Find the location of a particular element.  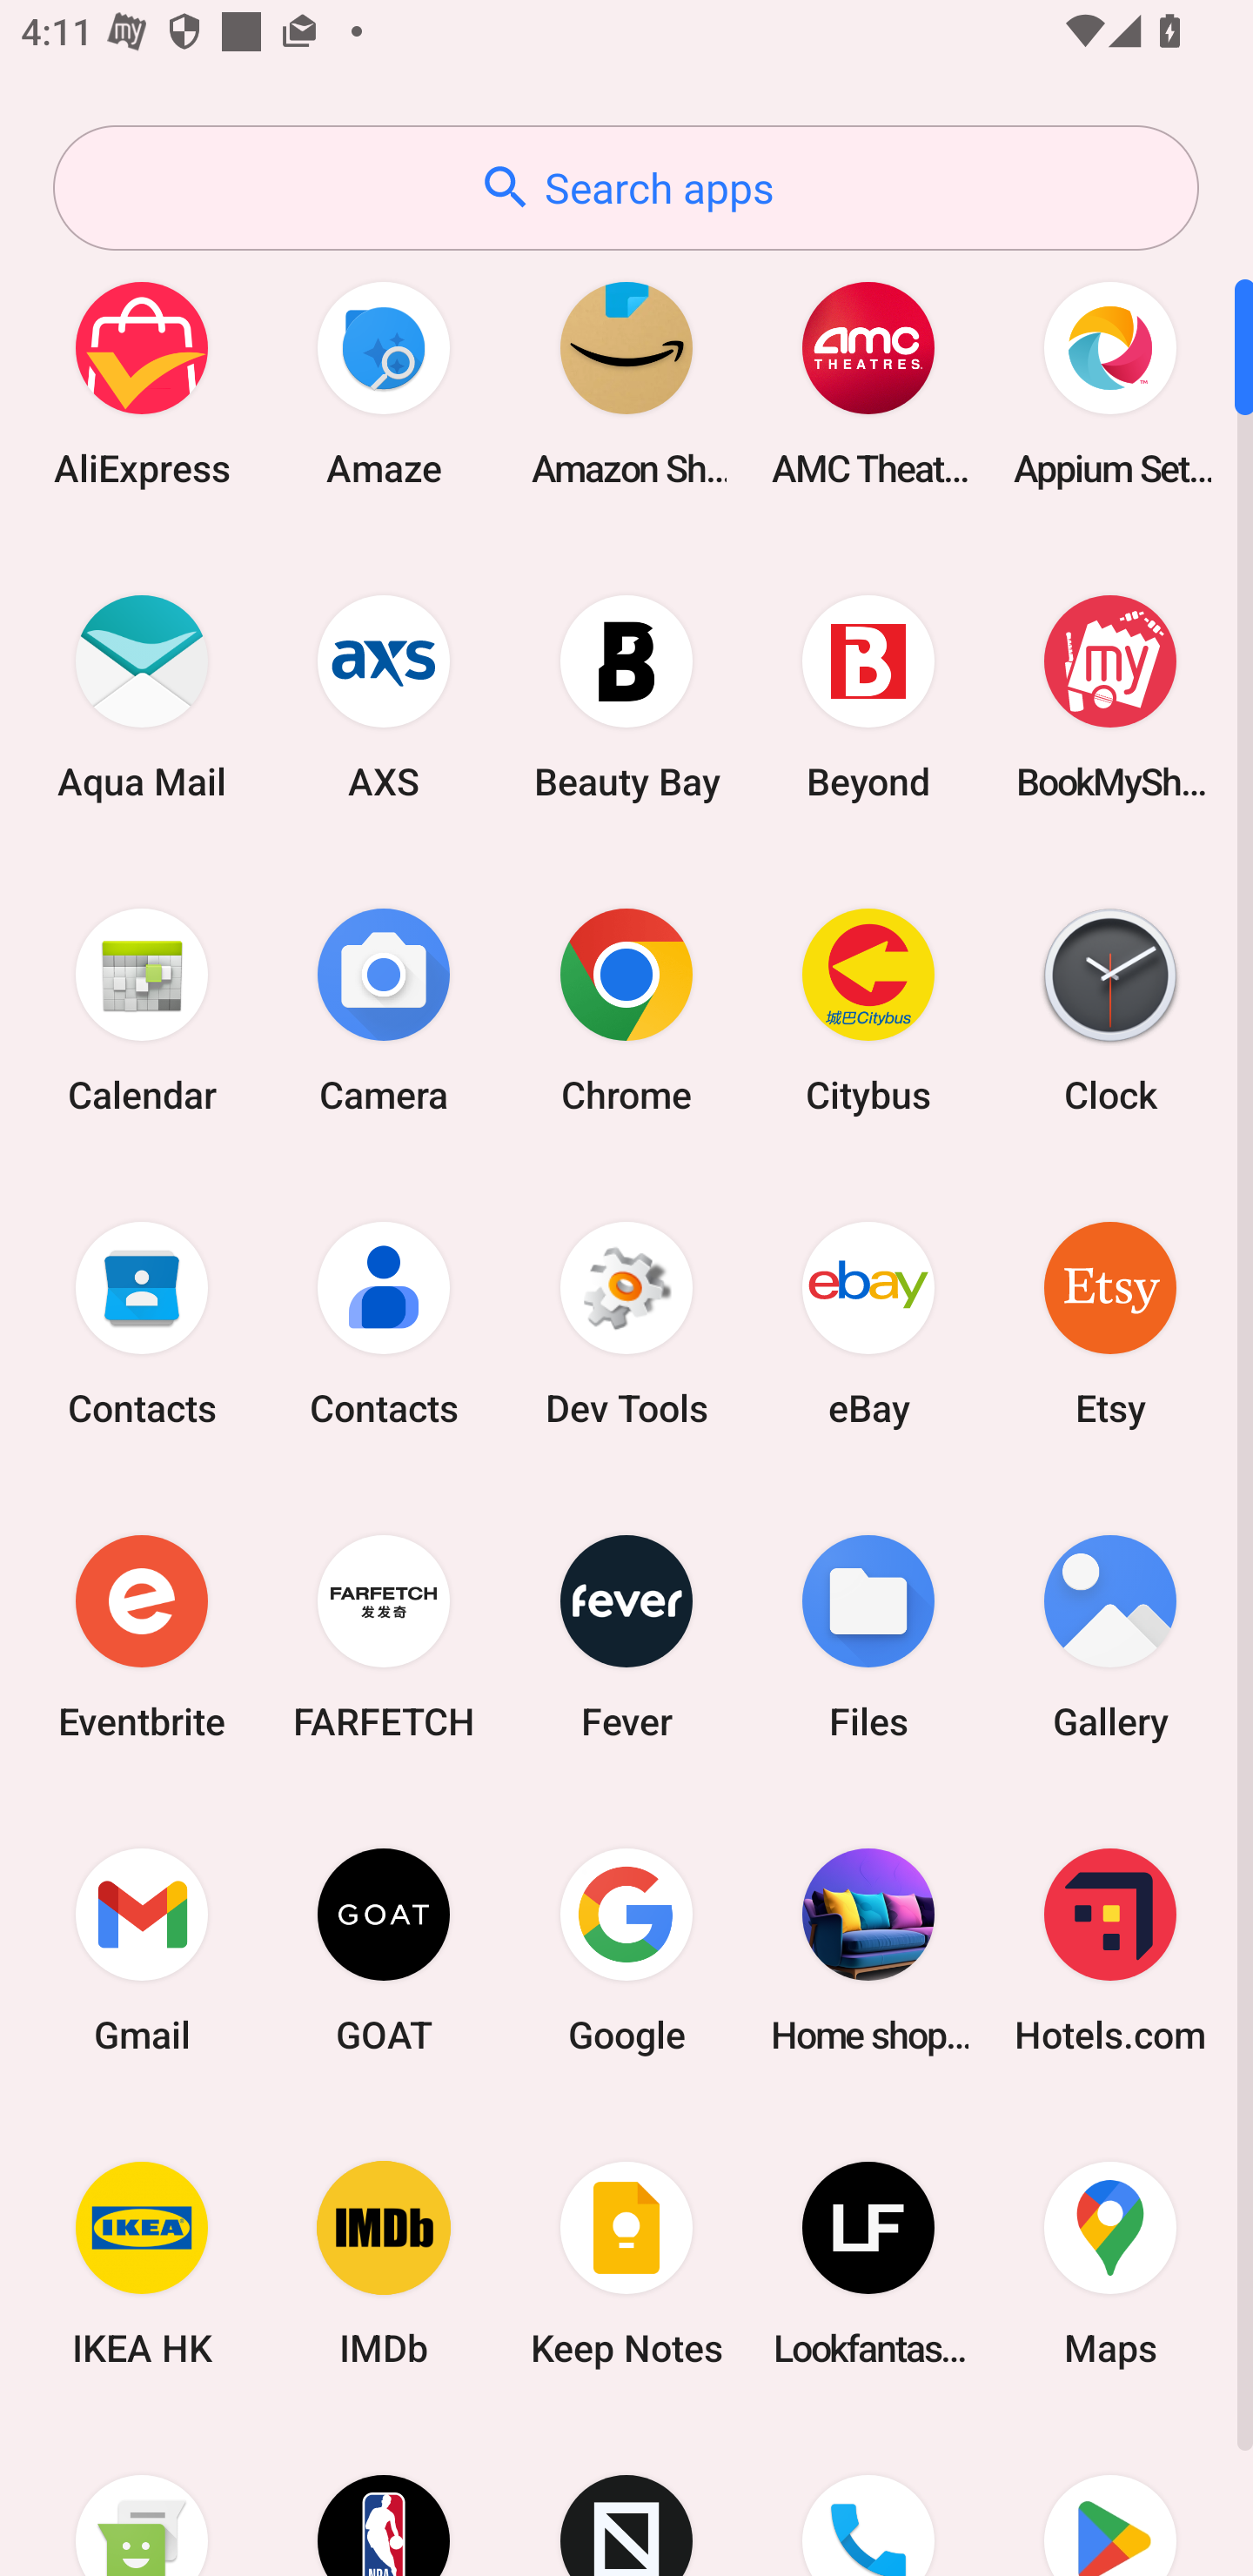

Beauty Bay is located at coordinates (626, 696).